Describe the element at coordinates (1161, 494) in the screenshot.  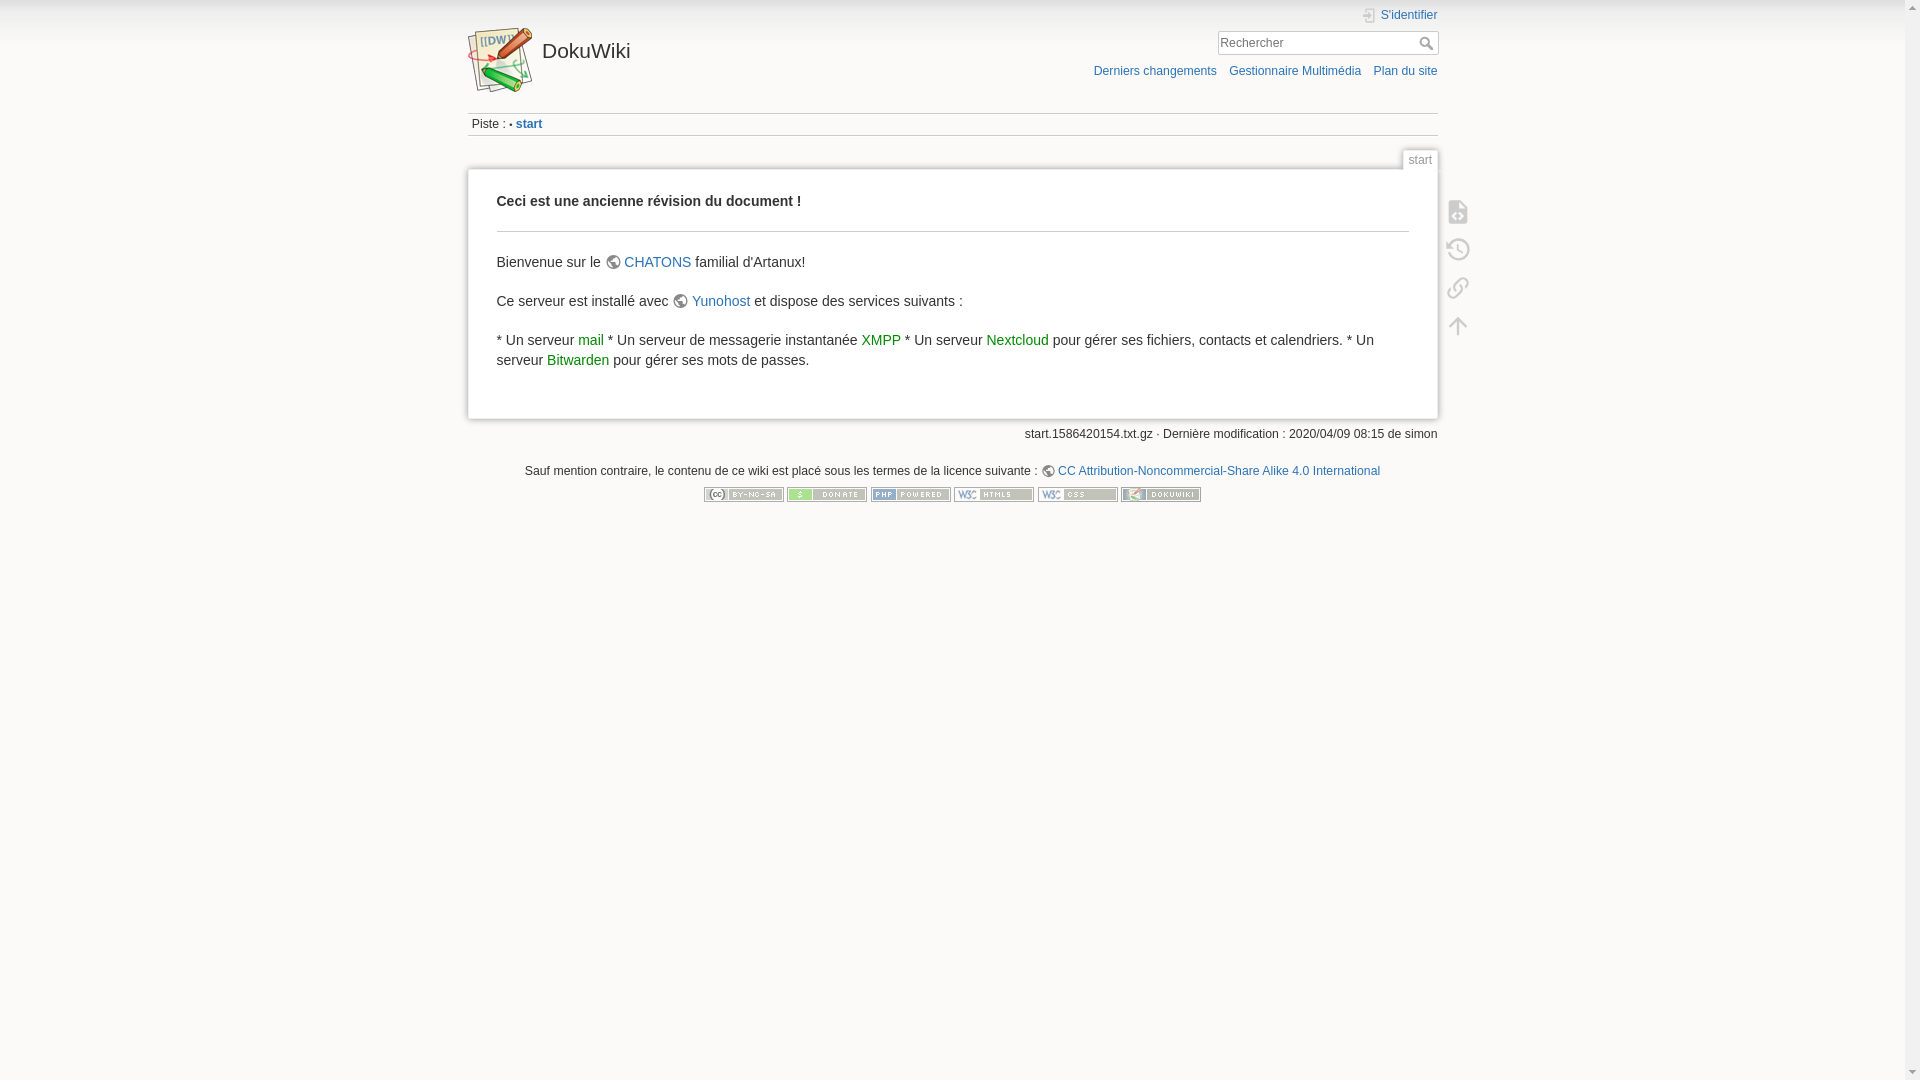
I see `Driven by DokuWiki` at that location.